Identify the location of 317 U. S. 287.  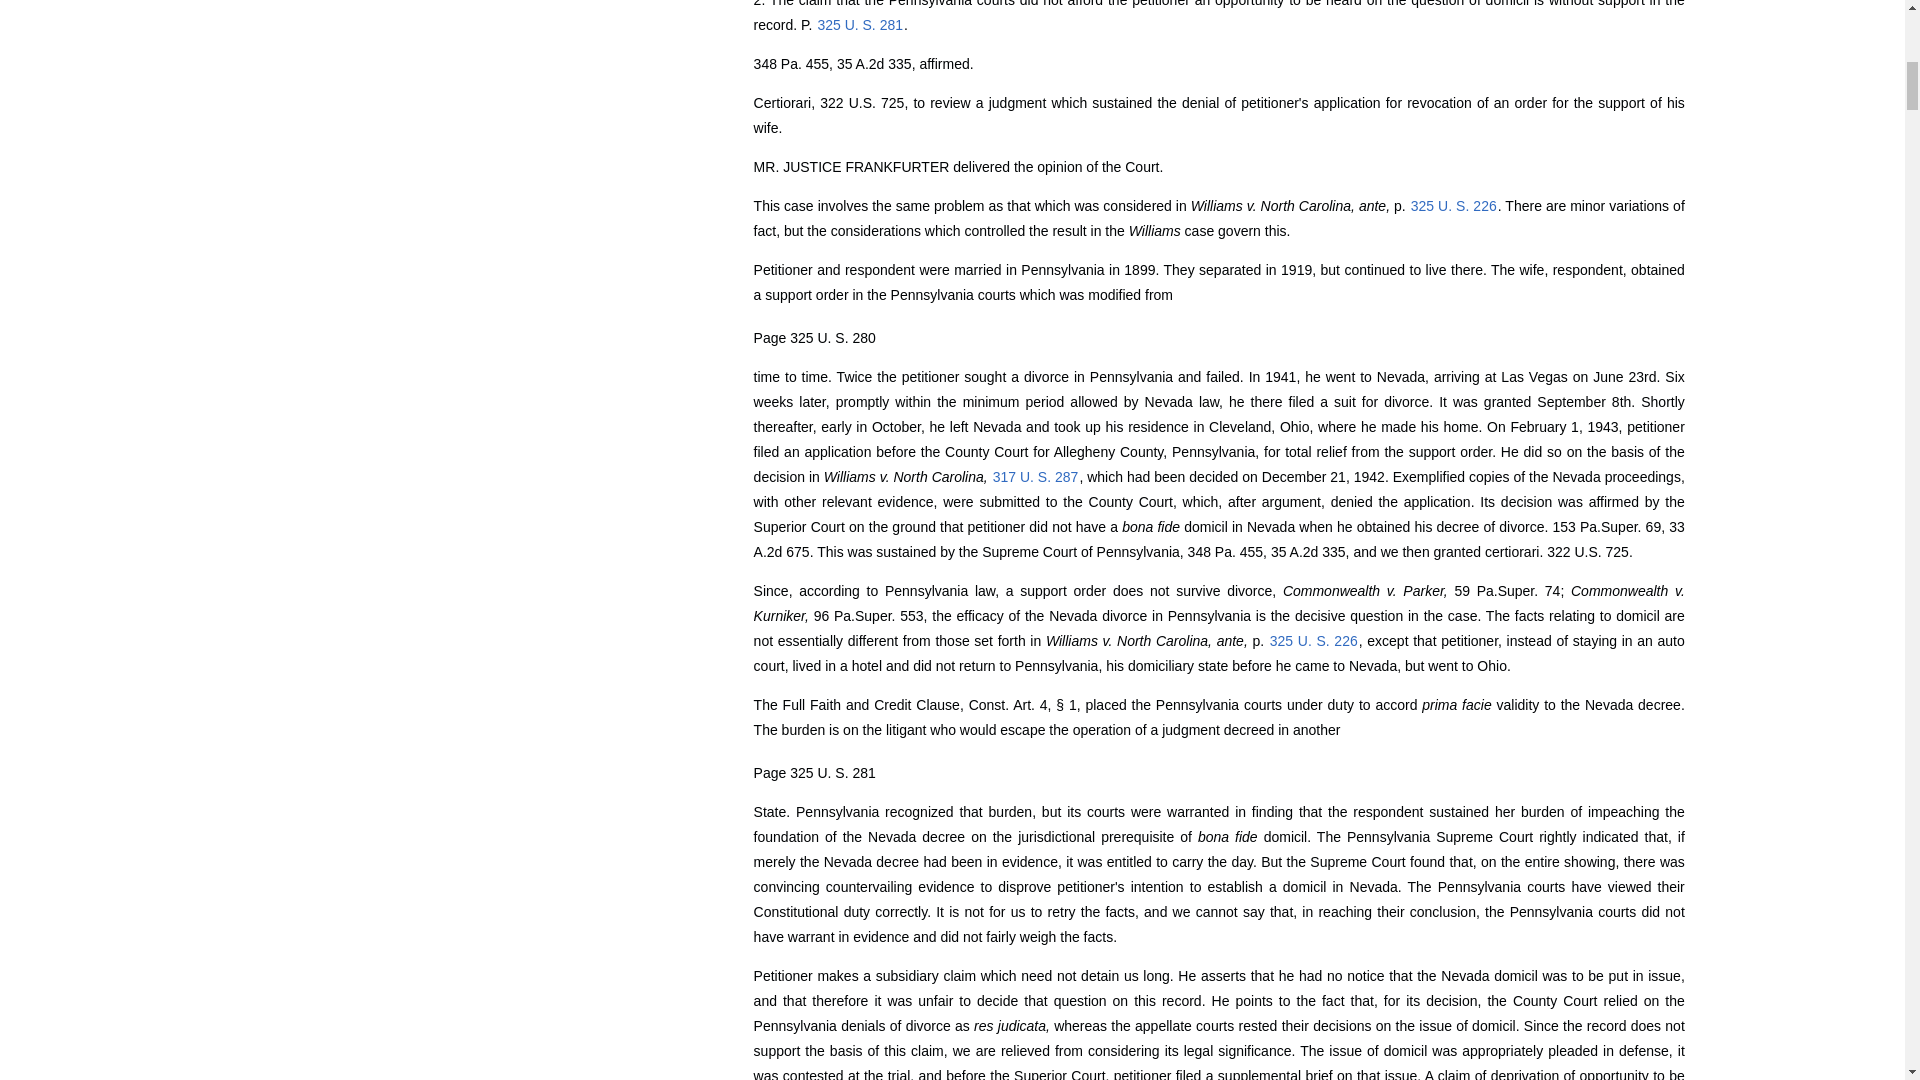
(1036, 476).